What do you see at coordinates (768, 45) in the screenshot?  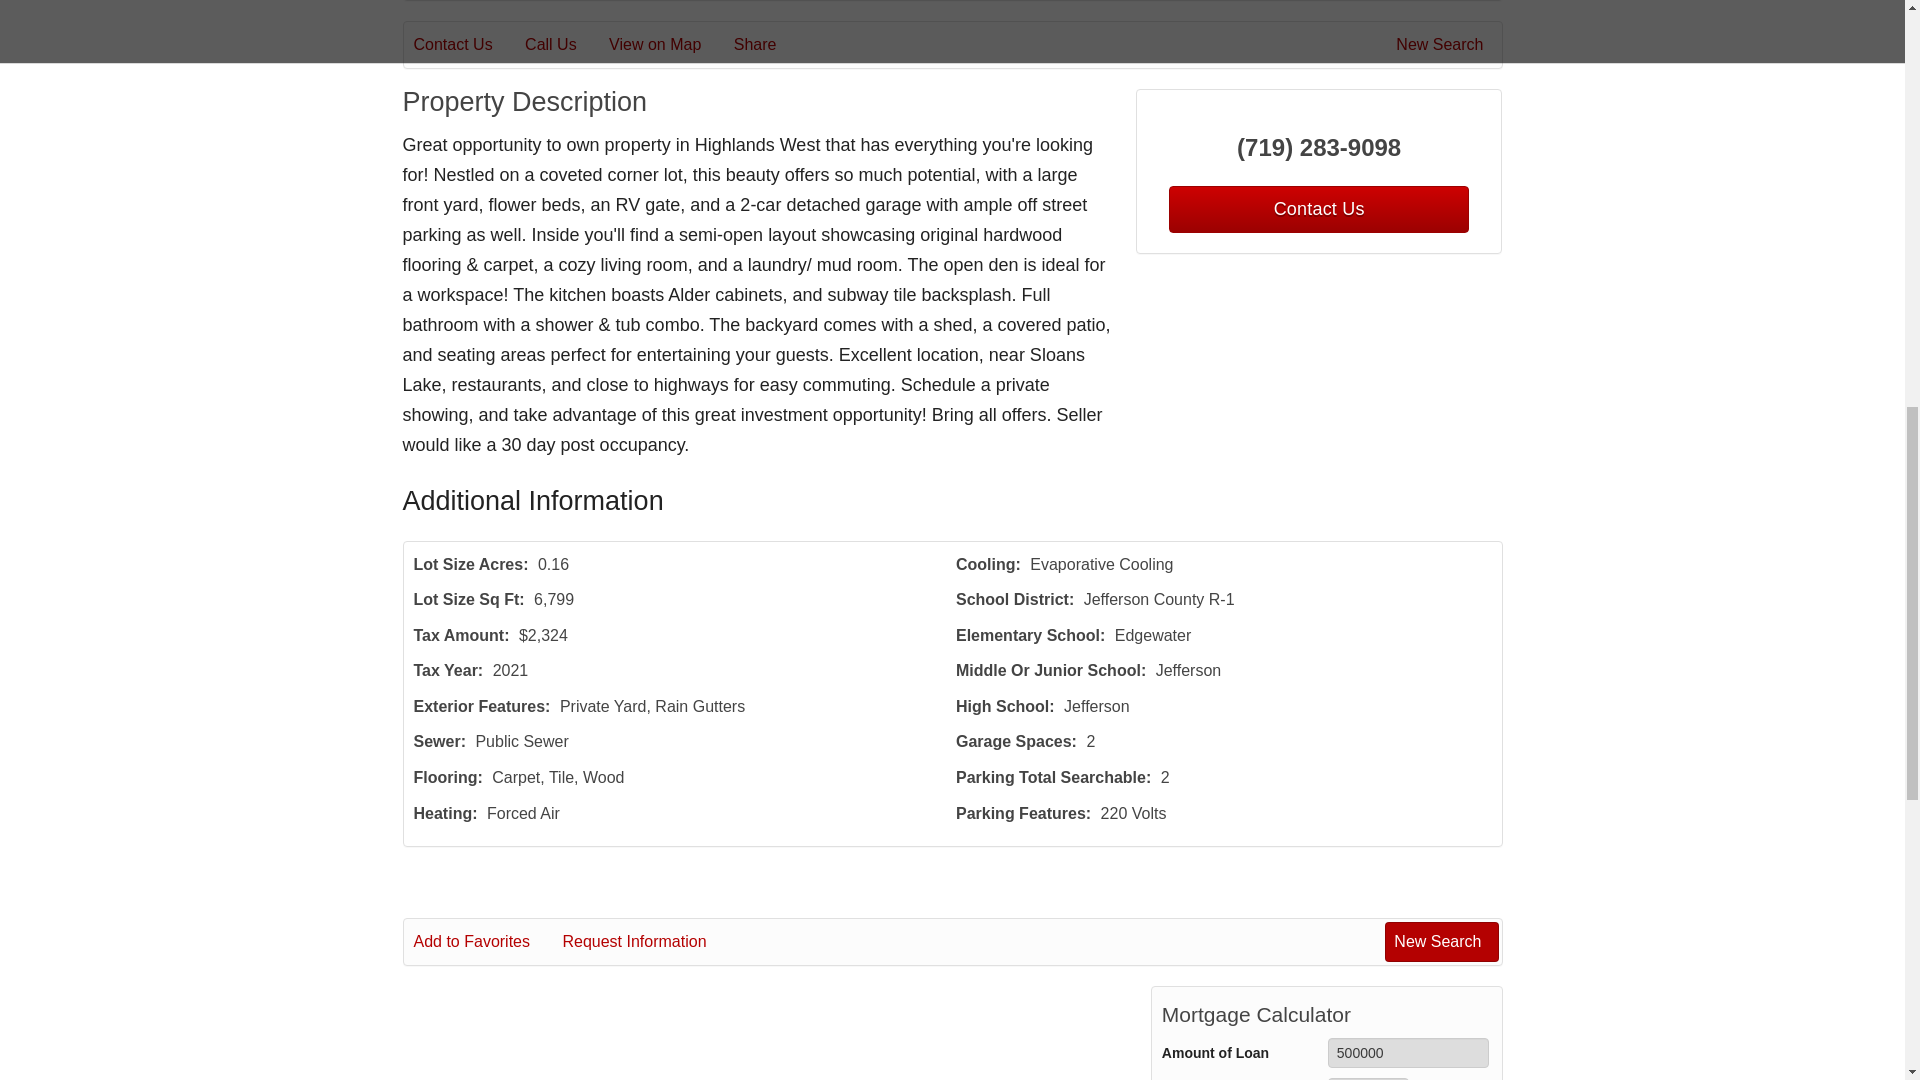 I see `Share` at bounding box center [768, 45].